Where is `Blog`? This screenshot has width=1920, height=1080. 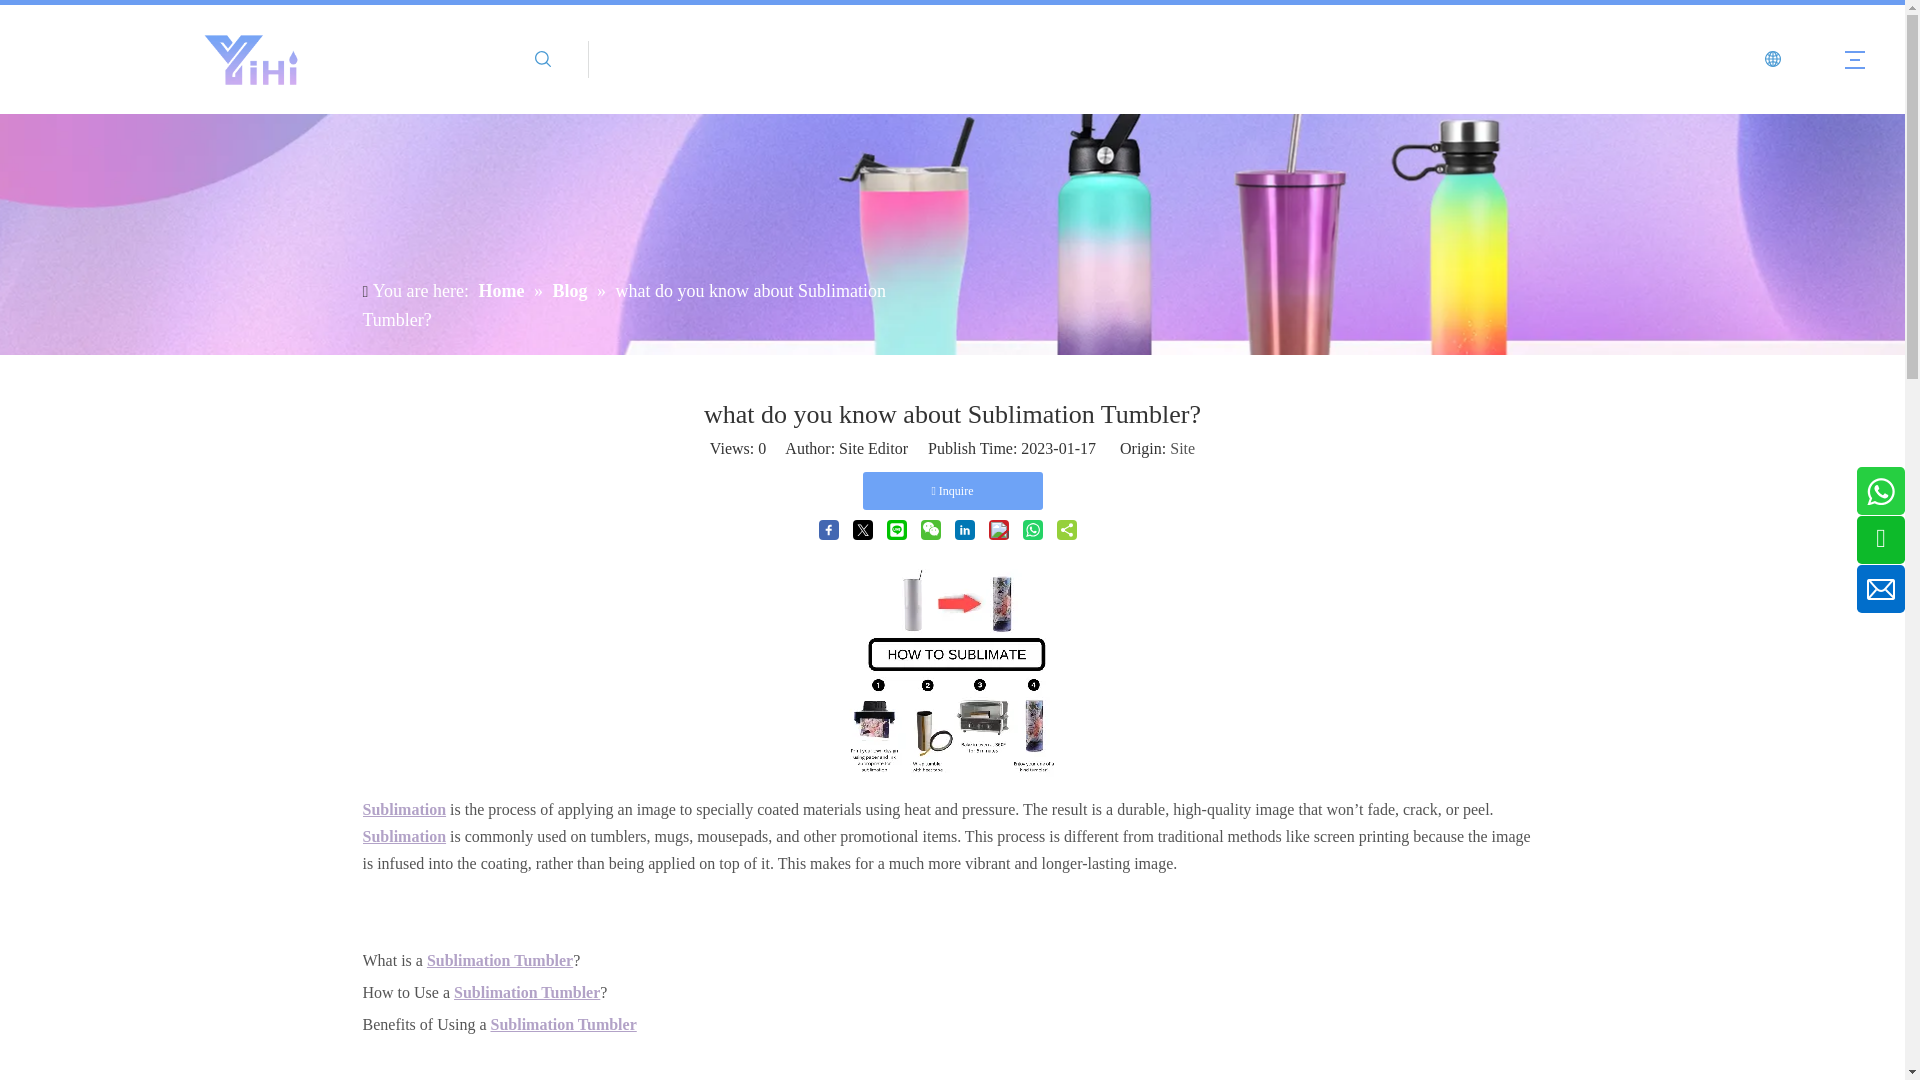 Blog is located at coordinates (572, 290).